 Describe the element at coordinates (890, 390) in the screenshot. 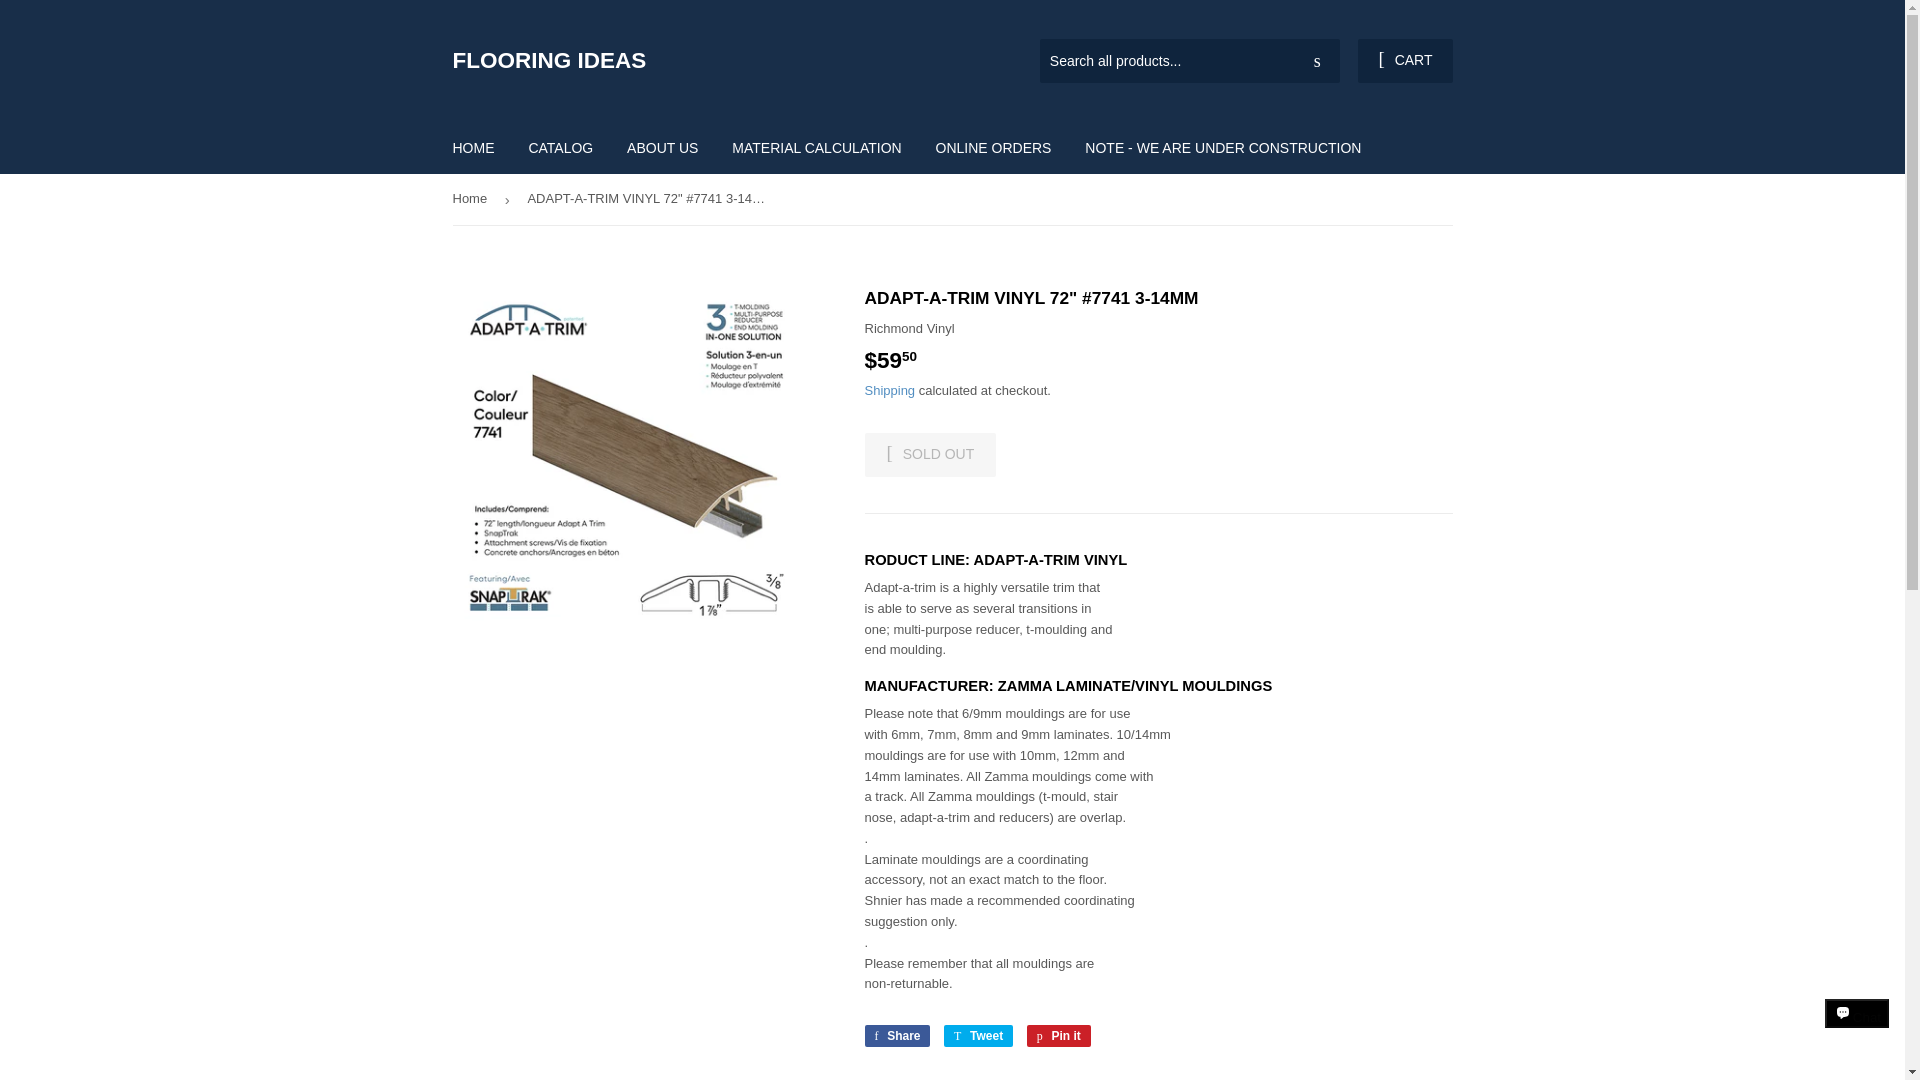

I see `Shipping` at that location.